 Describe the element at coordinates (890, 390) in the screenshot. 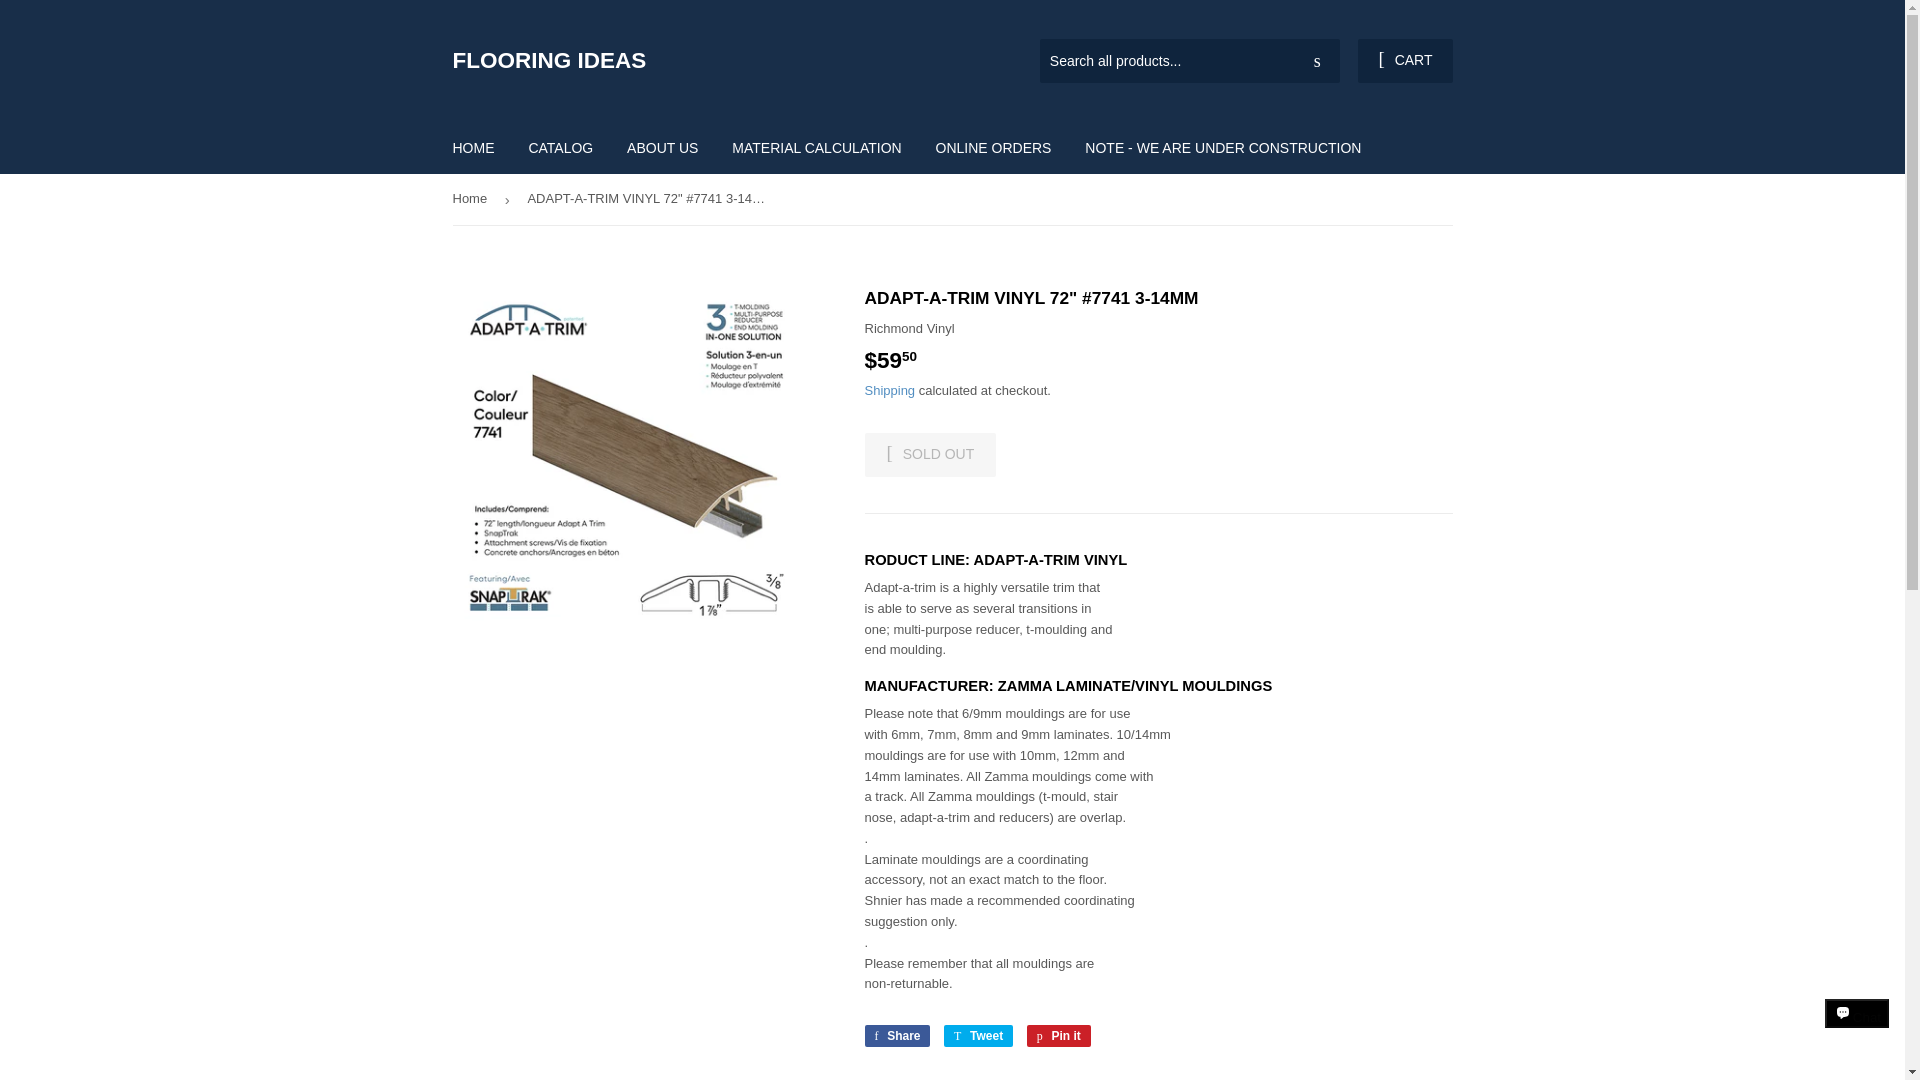

I see `Shipping` at that location.